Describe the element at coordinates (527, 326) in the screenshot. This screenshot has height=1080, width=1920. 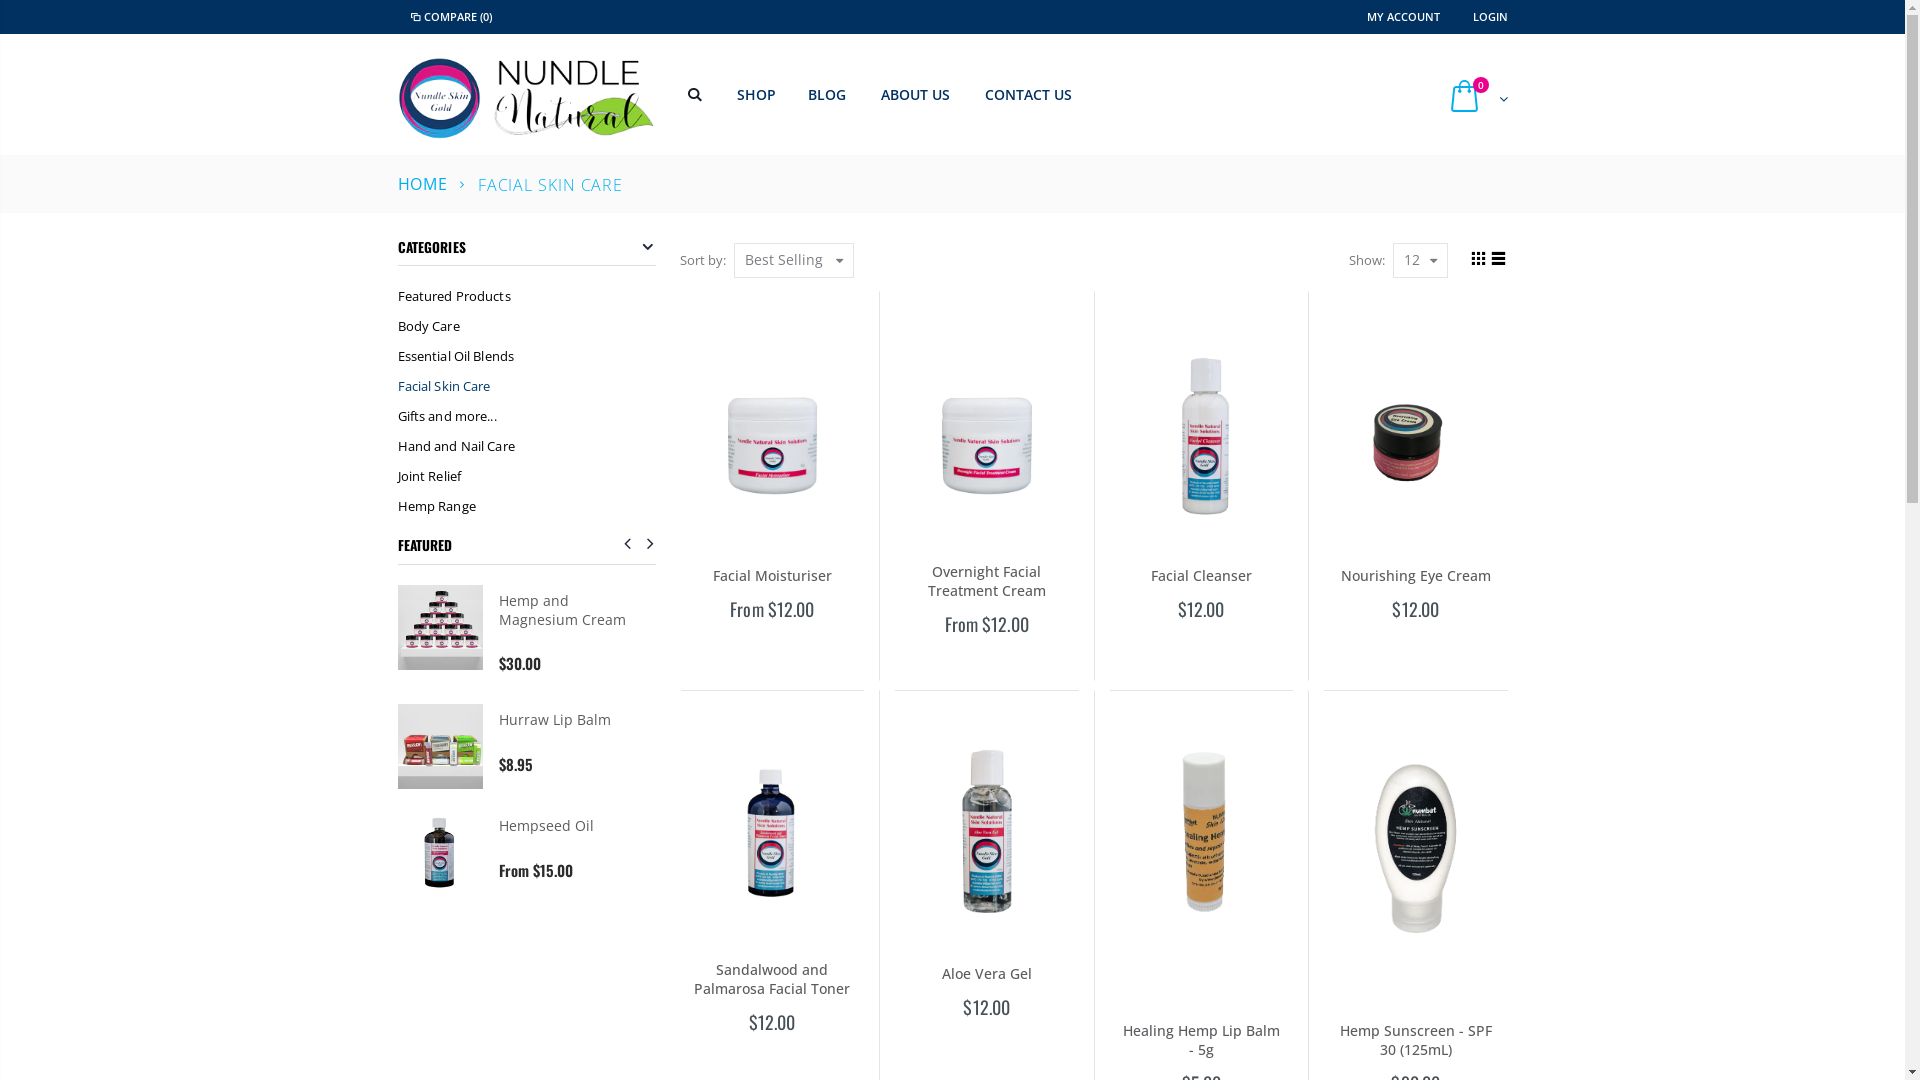
I see `Body Care` at that location.